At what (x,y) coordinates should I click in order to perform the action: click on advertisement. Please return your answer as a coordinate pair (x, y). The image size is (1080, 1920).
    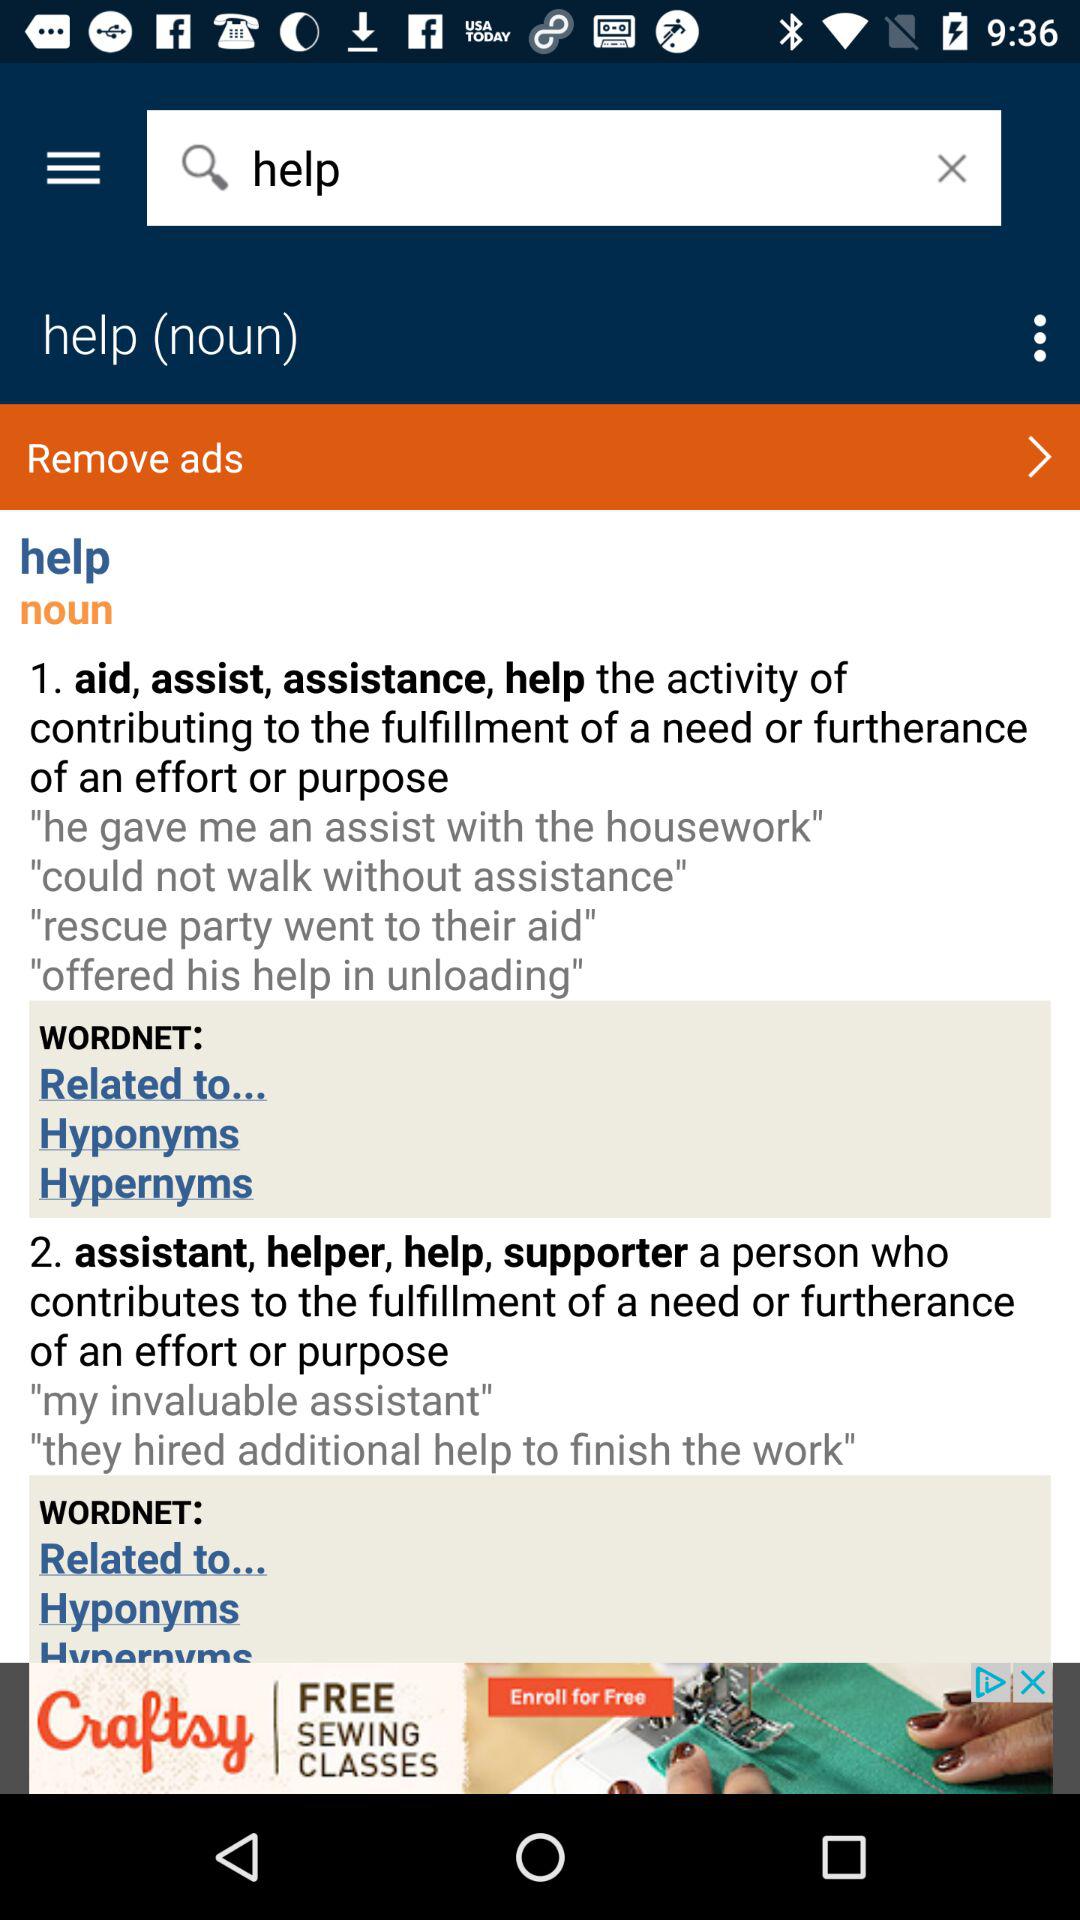
    Looking at the image, I should click on (540, 1728).